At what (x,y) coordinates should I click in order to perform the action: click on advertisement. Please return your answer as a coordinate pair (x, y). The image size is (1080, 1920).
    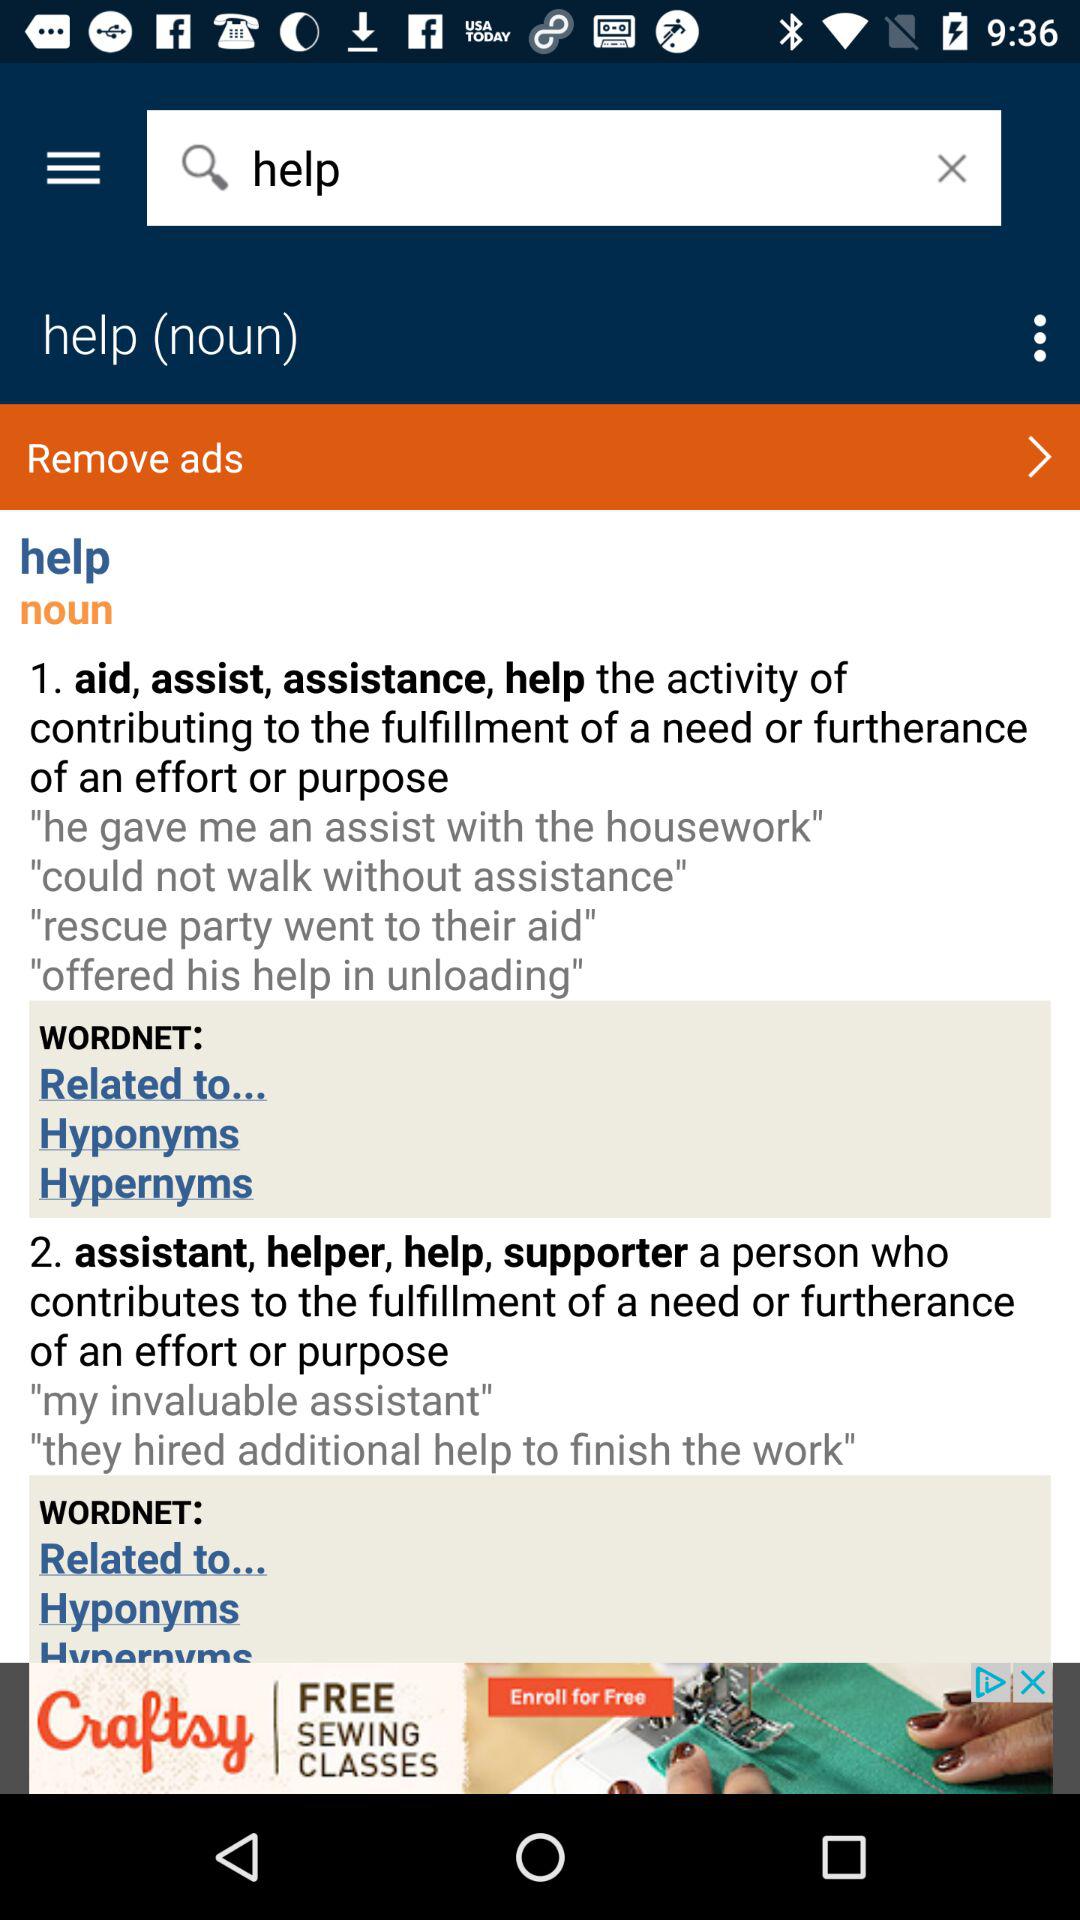
    Looking at the image, I should click on (540, 1728).